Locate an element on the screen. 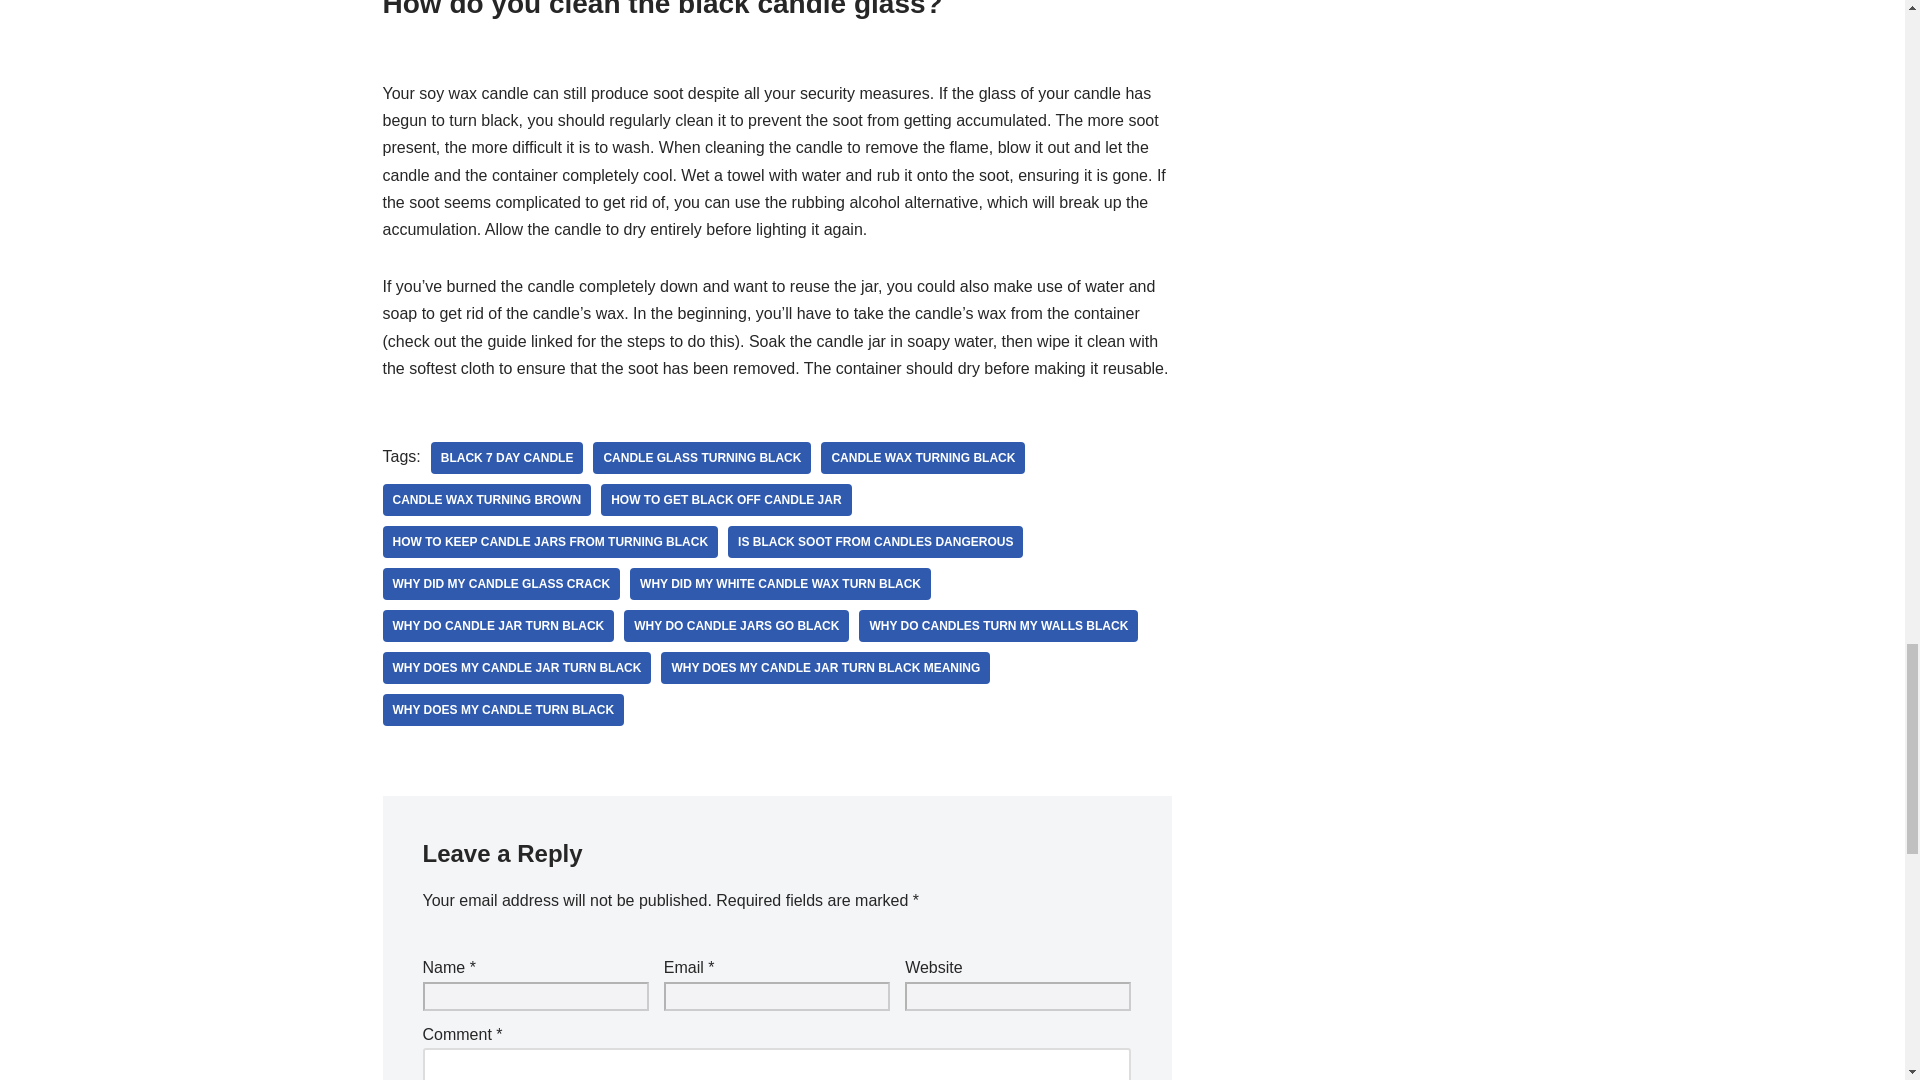 The image size is (1920, 1080). BLACK 7 DAY CANDLE is located at coordinates (506, 458).